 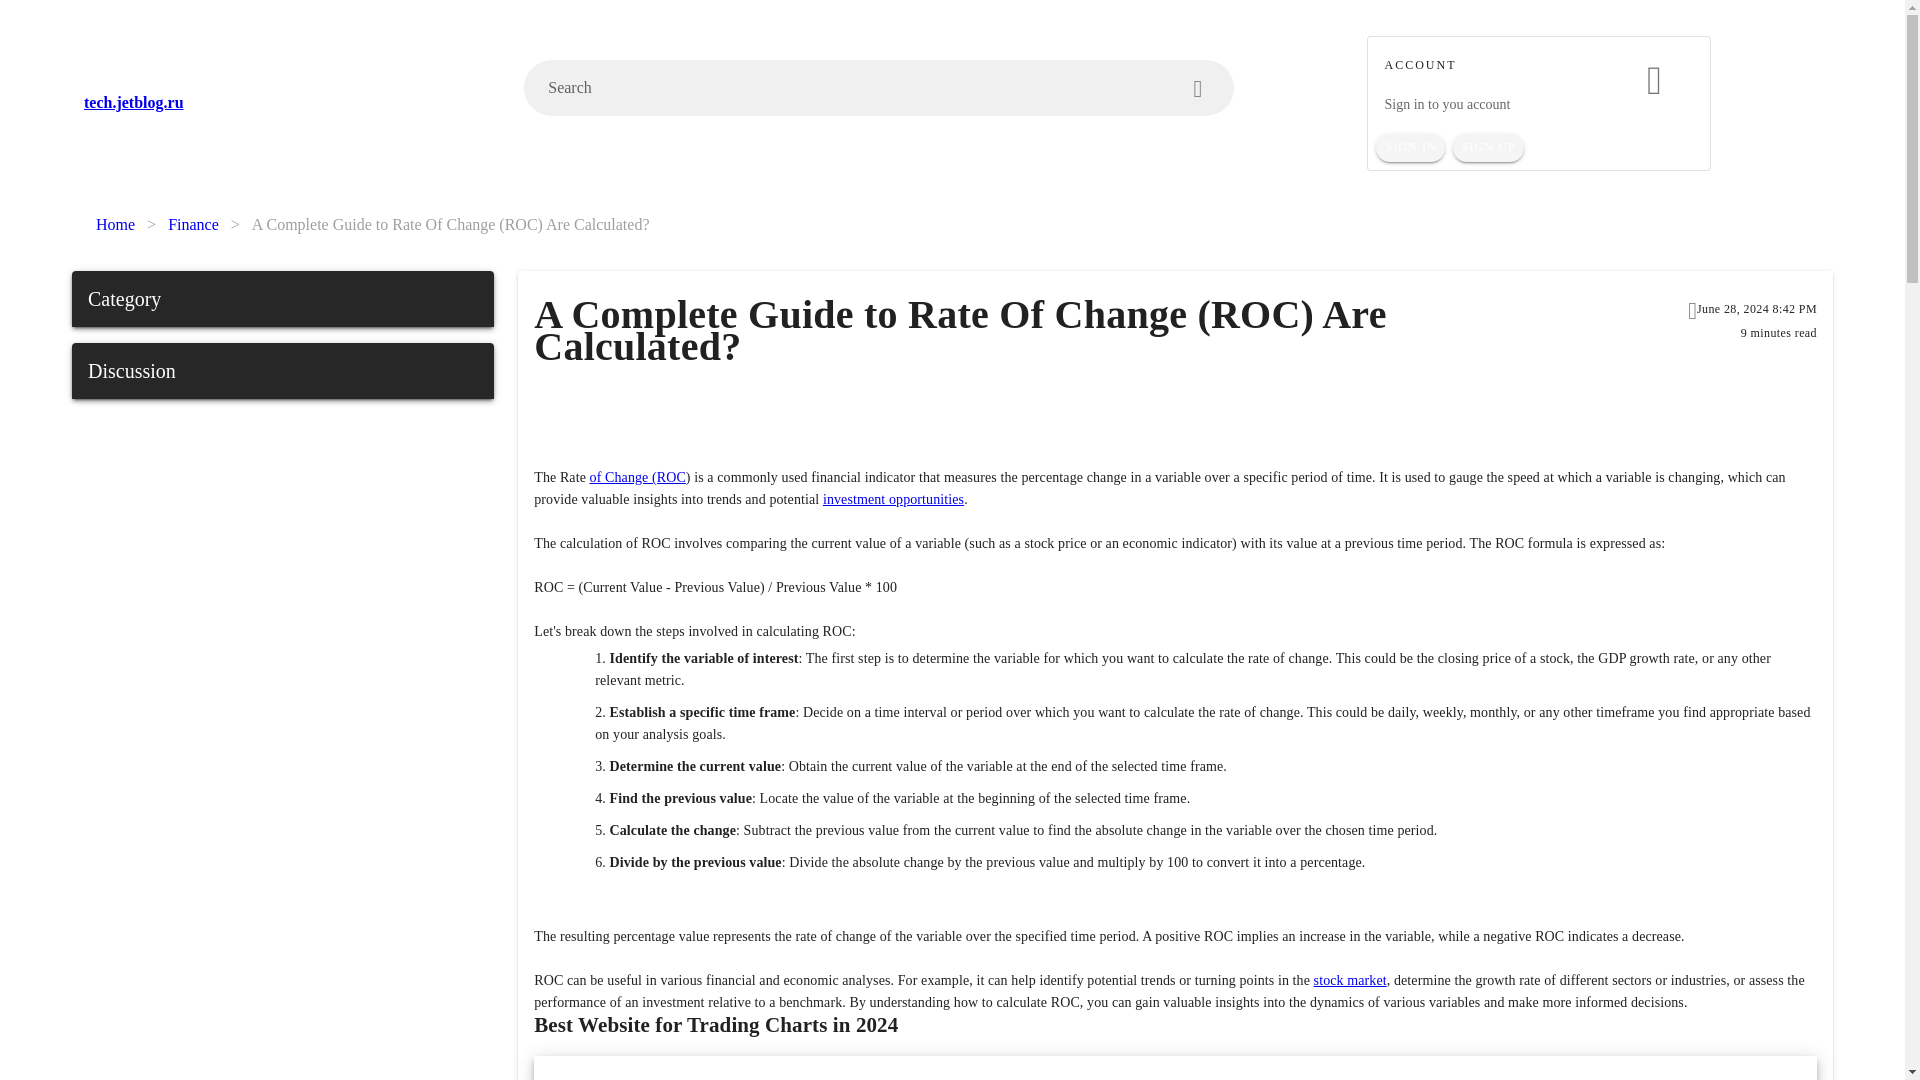 I want to click on SIGN UP, so click(x=1488, y=148).